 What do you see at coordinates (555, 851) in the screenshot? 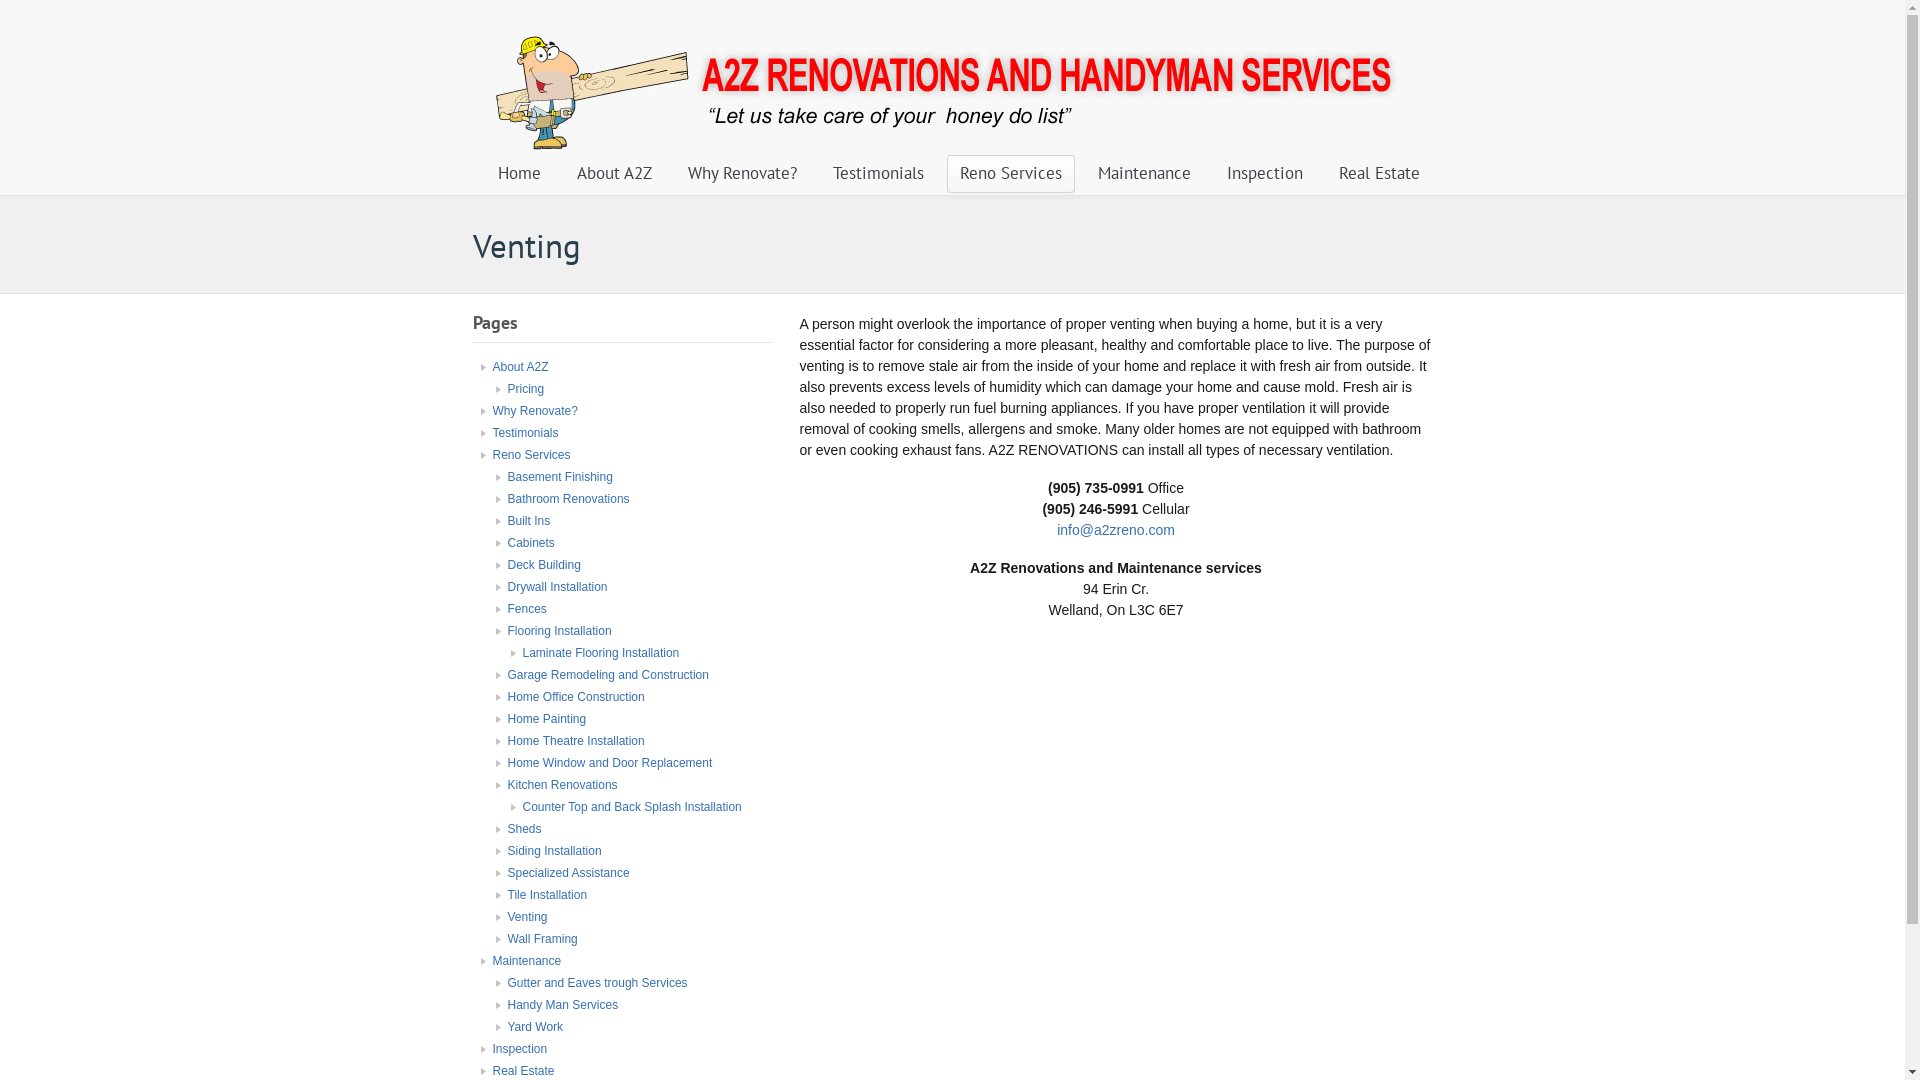
I see `Siding Installation` at bounding box center [555, 851].